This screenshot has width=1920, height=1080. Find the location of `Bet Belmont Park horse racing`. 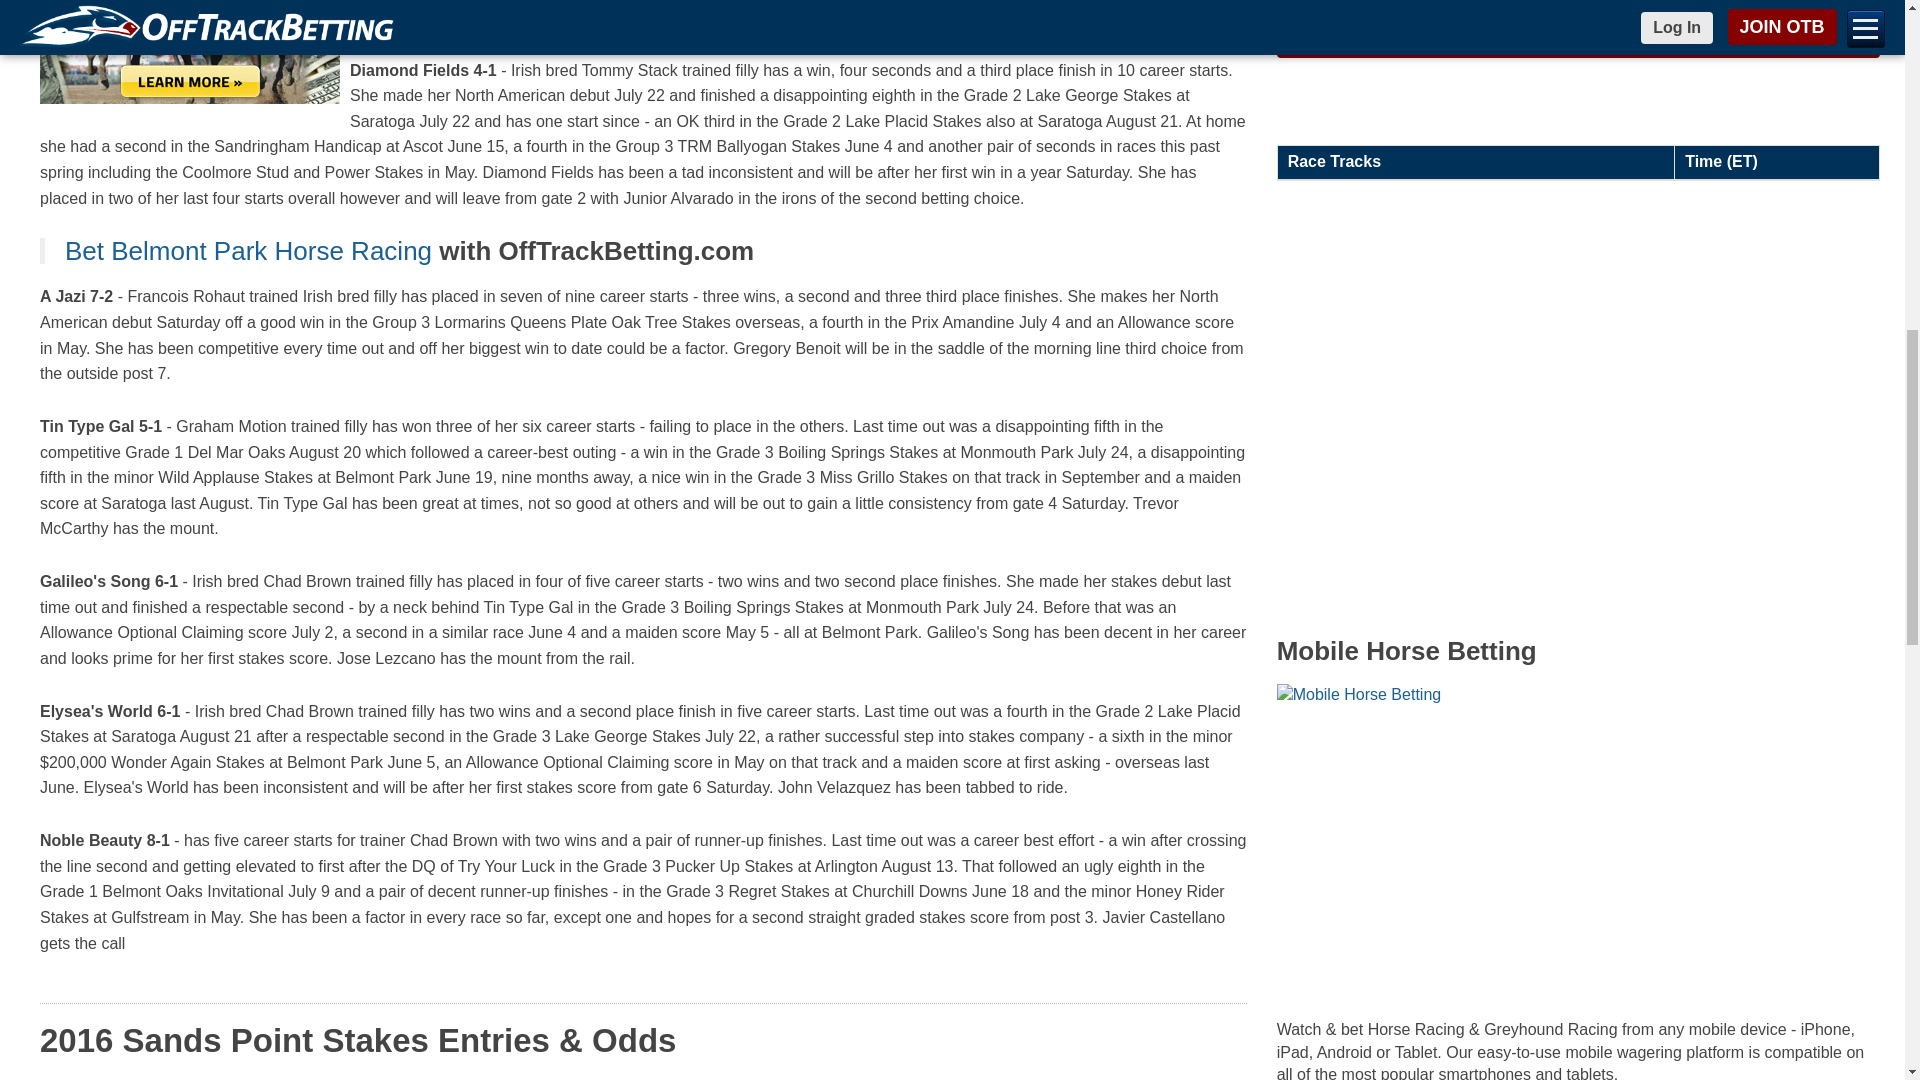

Bet Belmont Park horse racing is located at coordinates (248, 250).